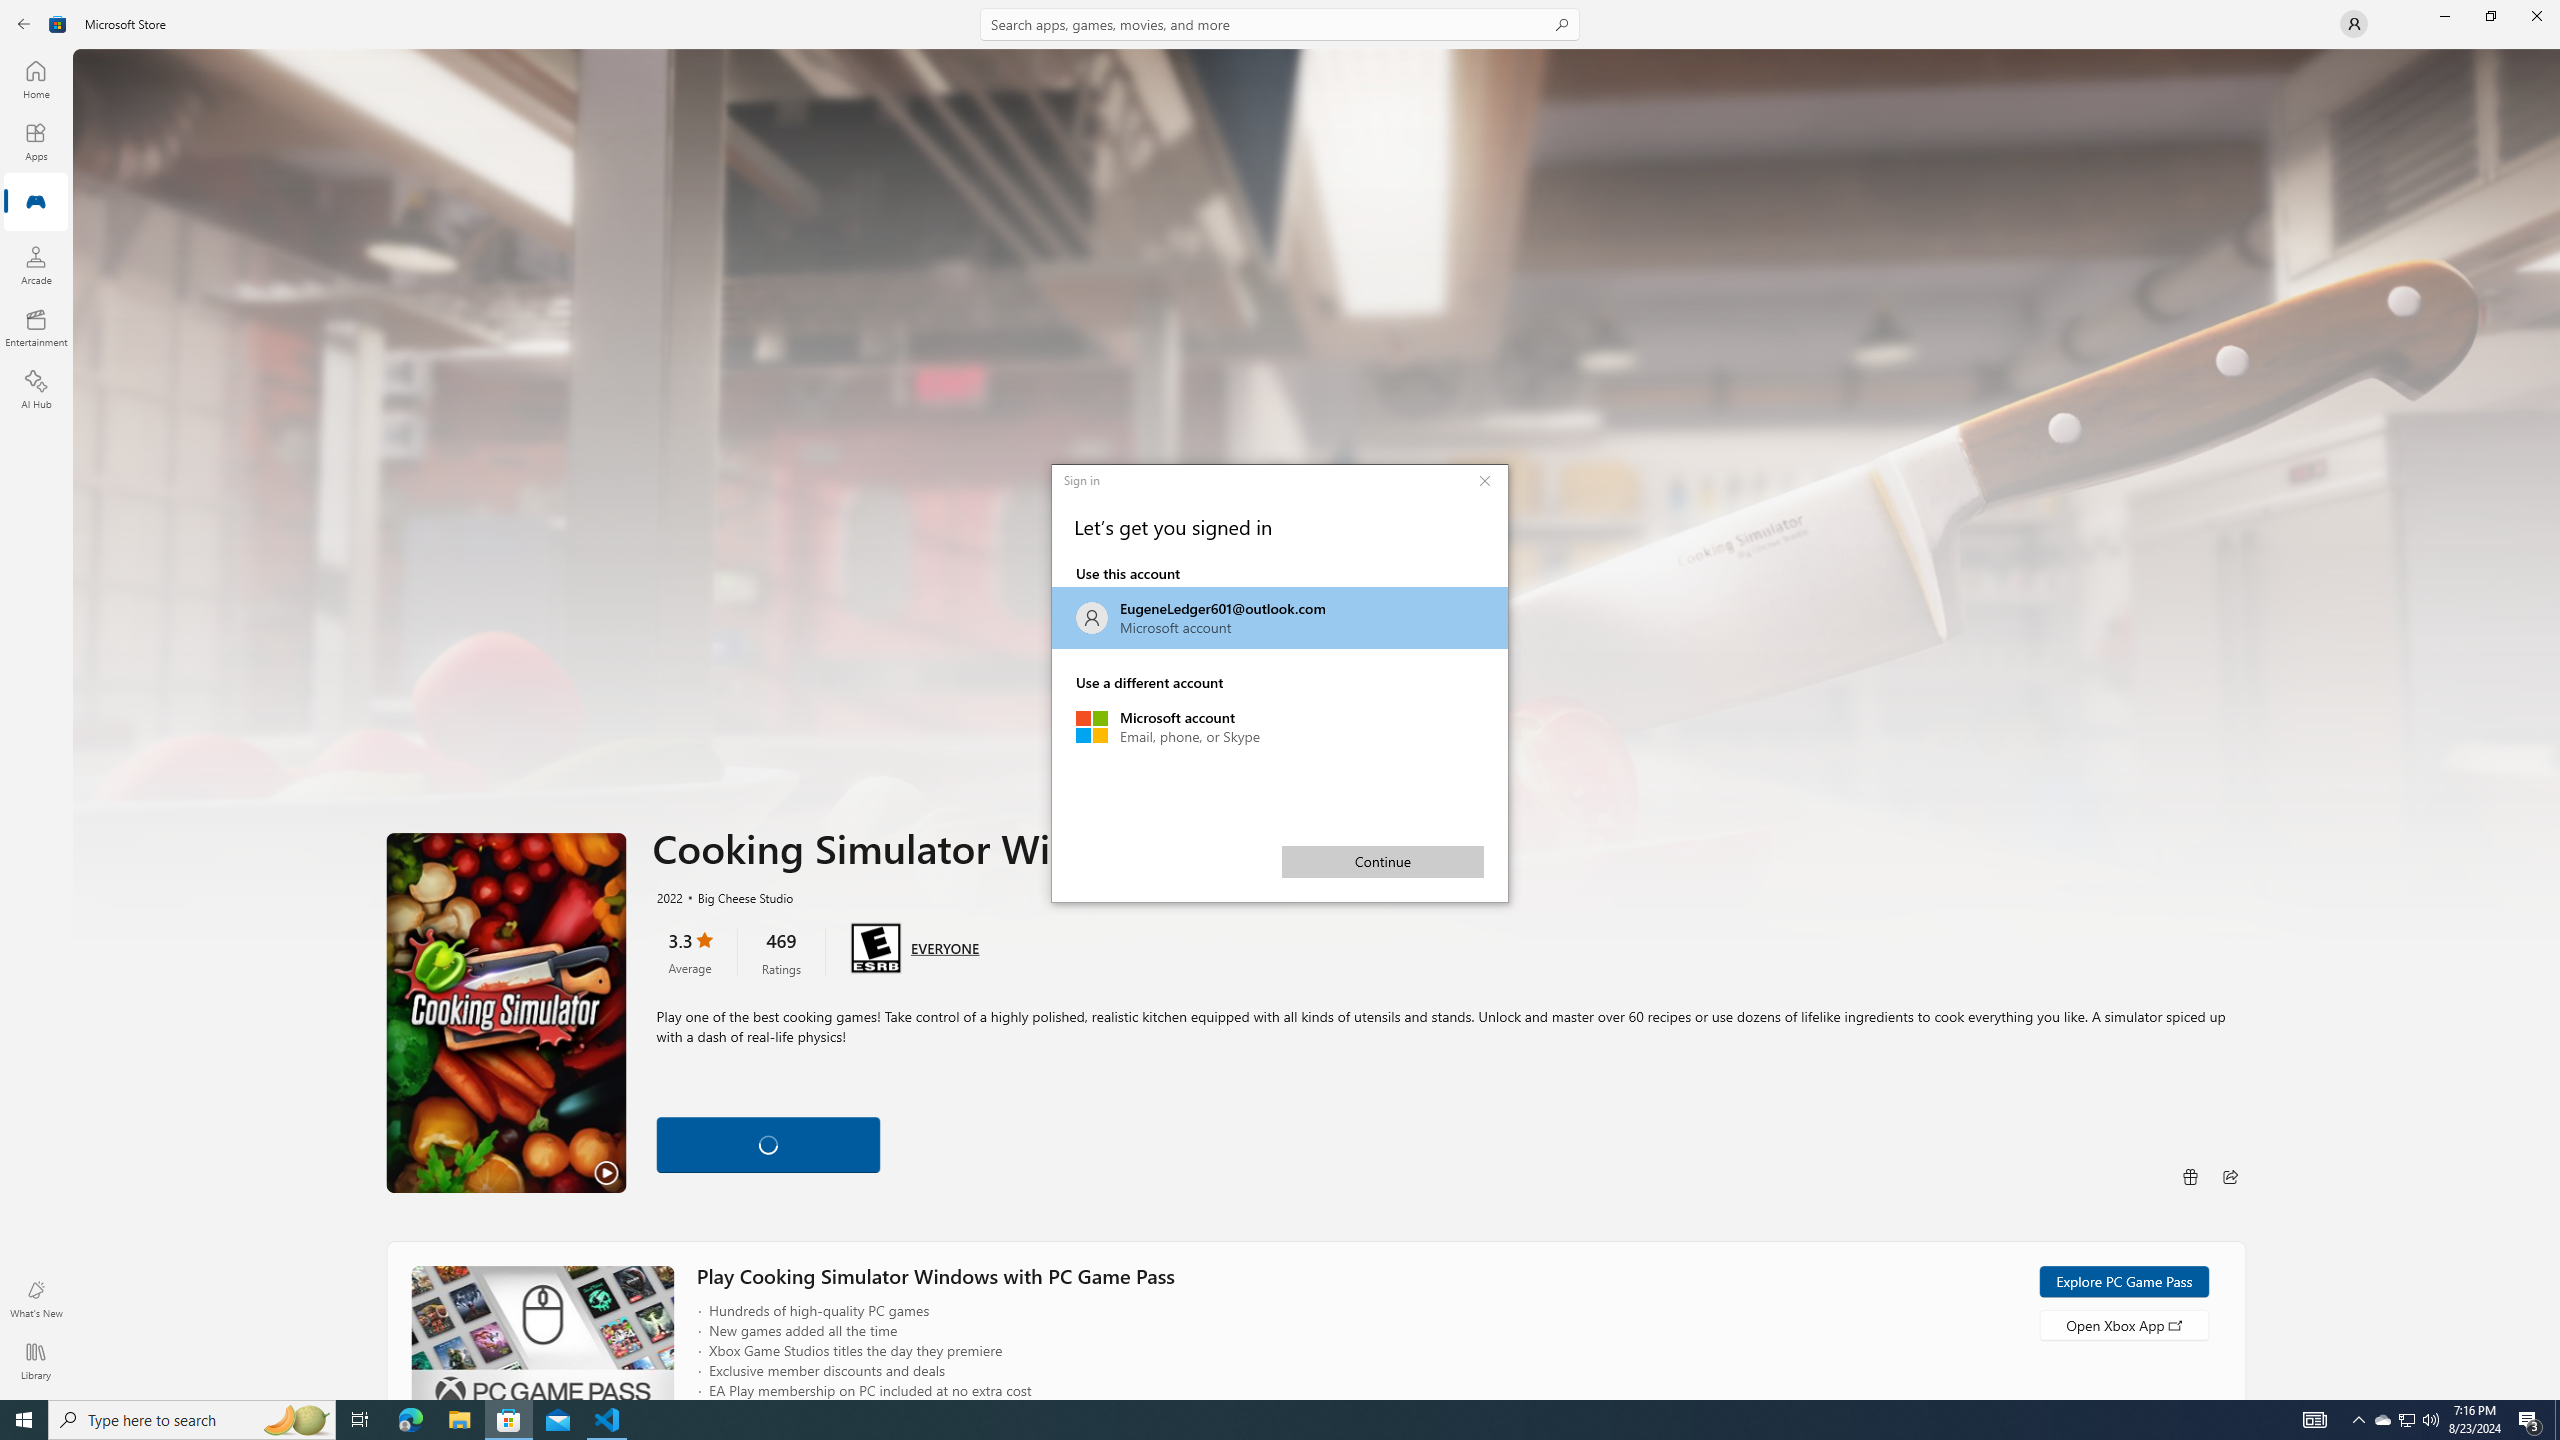 This screenshot has width=2560, height=1440. What do you see at coordinates (2383, 1420) in the screenshot?
I see `Vertical Large Decrease` at bounding box center [2383, 1420].